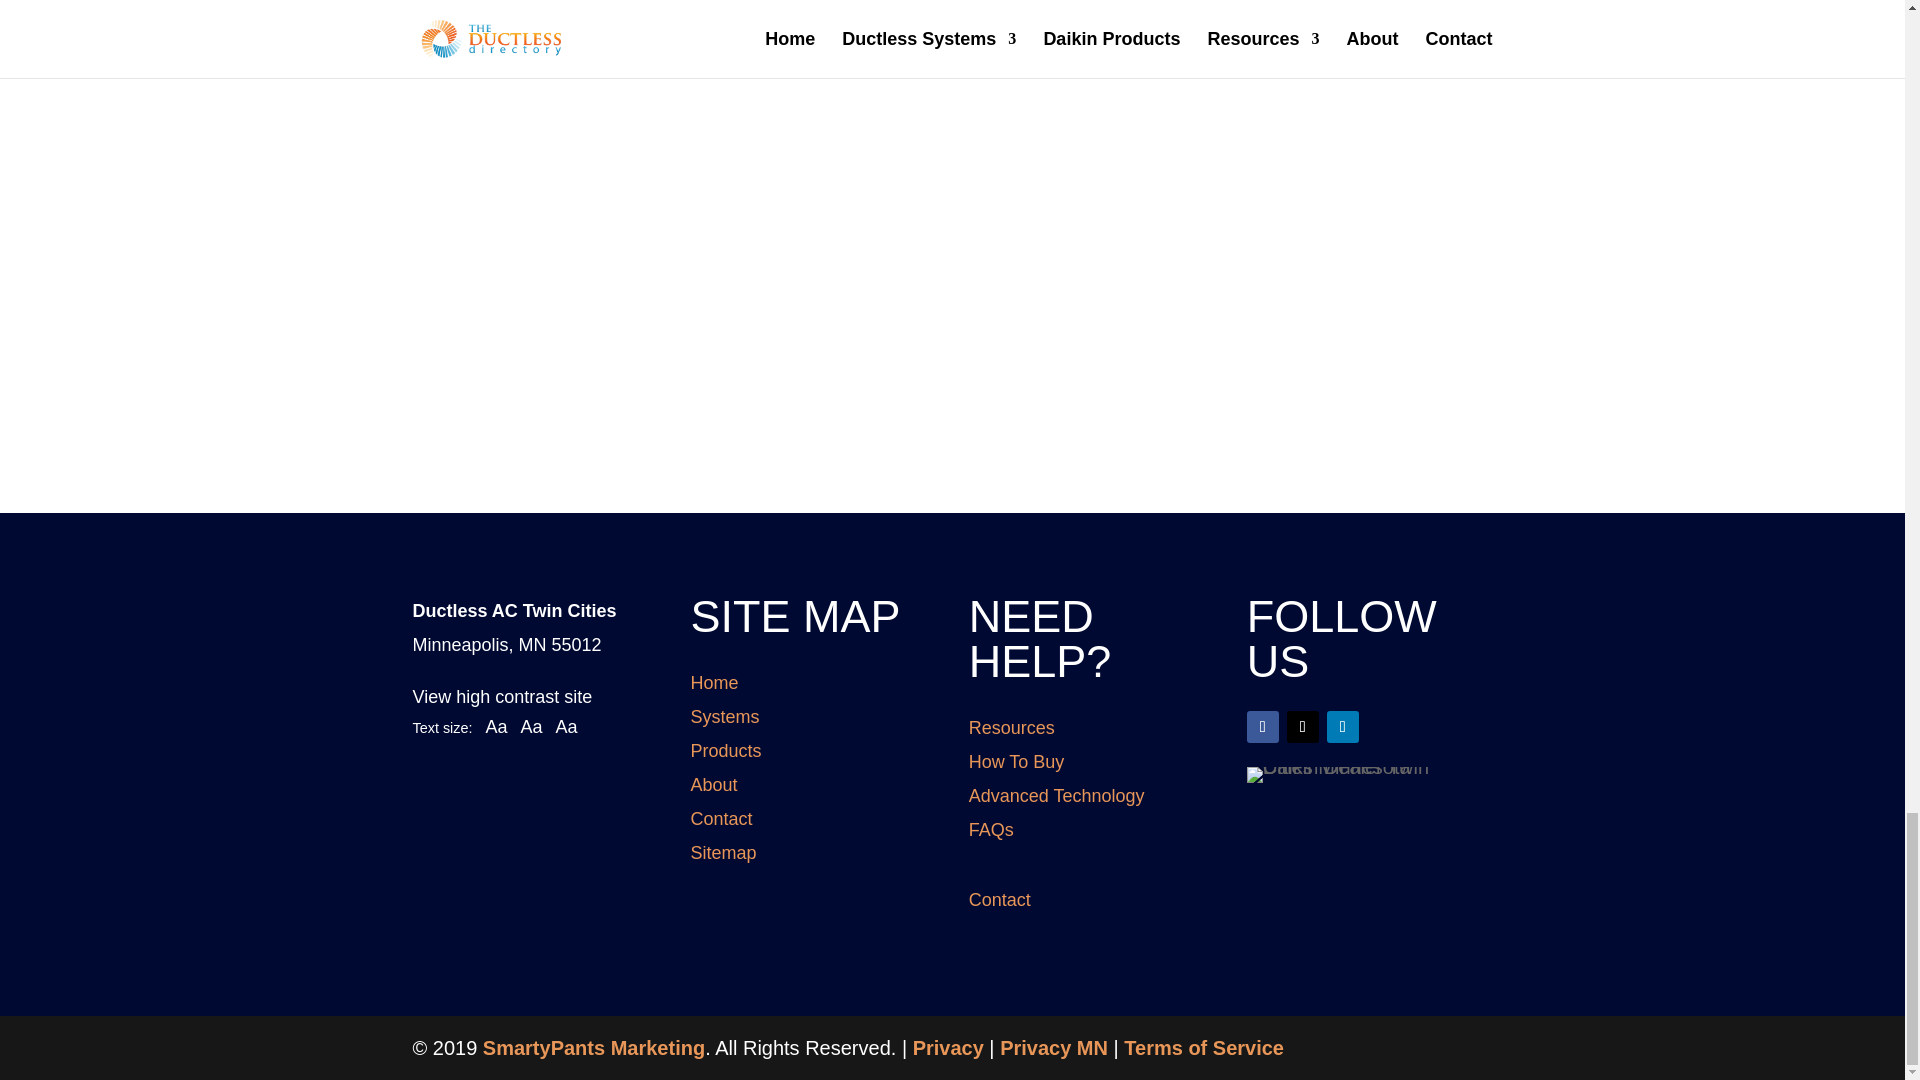 This screenshot has width=1920, height=1080. I want to click on Products, so click(726, 750).